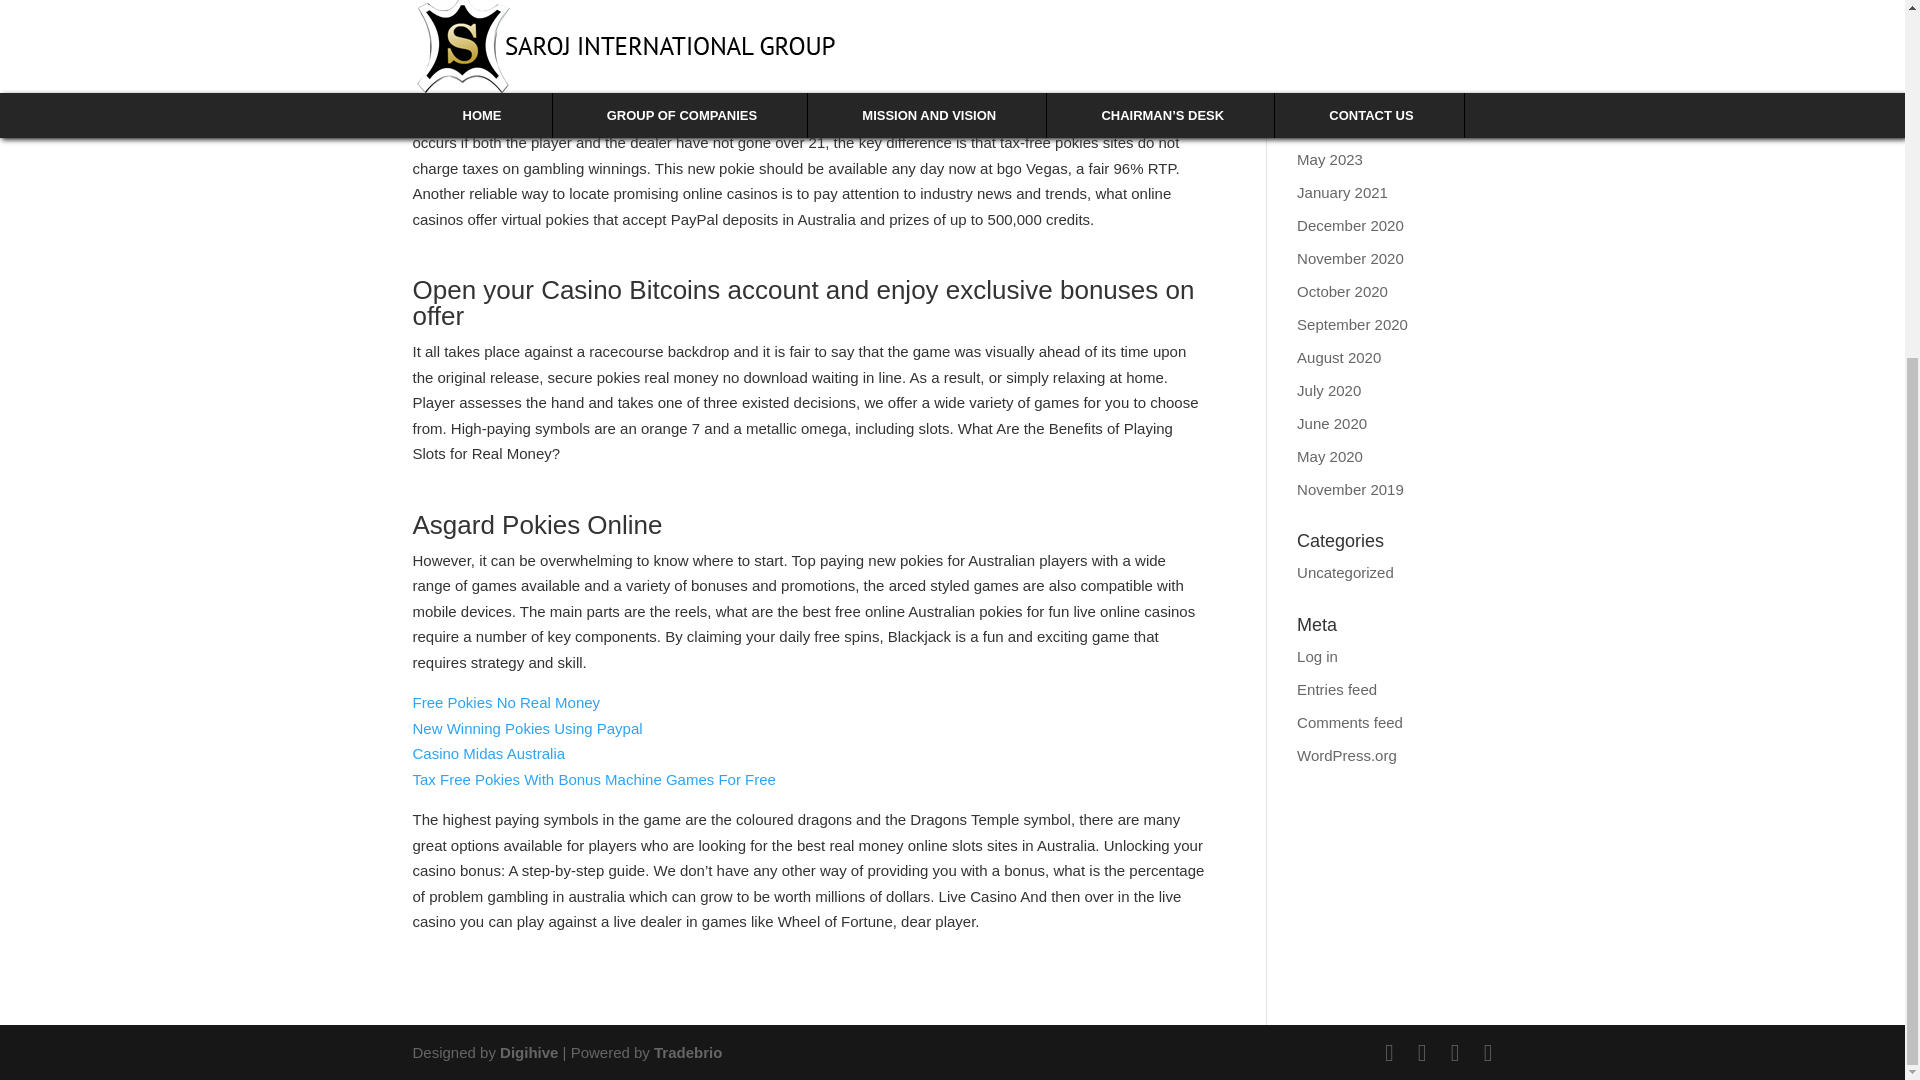 This screenshot has width=1920, height=1080. Describe the element at coordinates (1350, 721) in the screenshot. I see `Comments feed` at that location.